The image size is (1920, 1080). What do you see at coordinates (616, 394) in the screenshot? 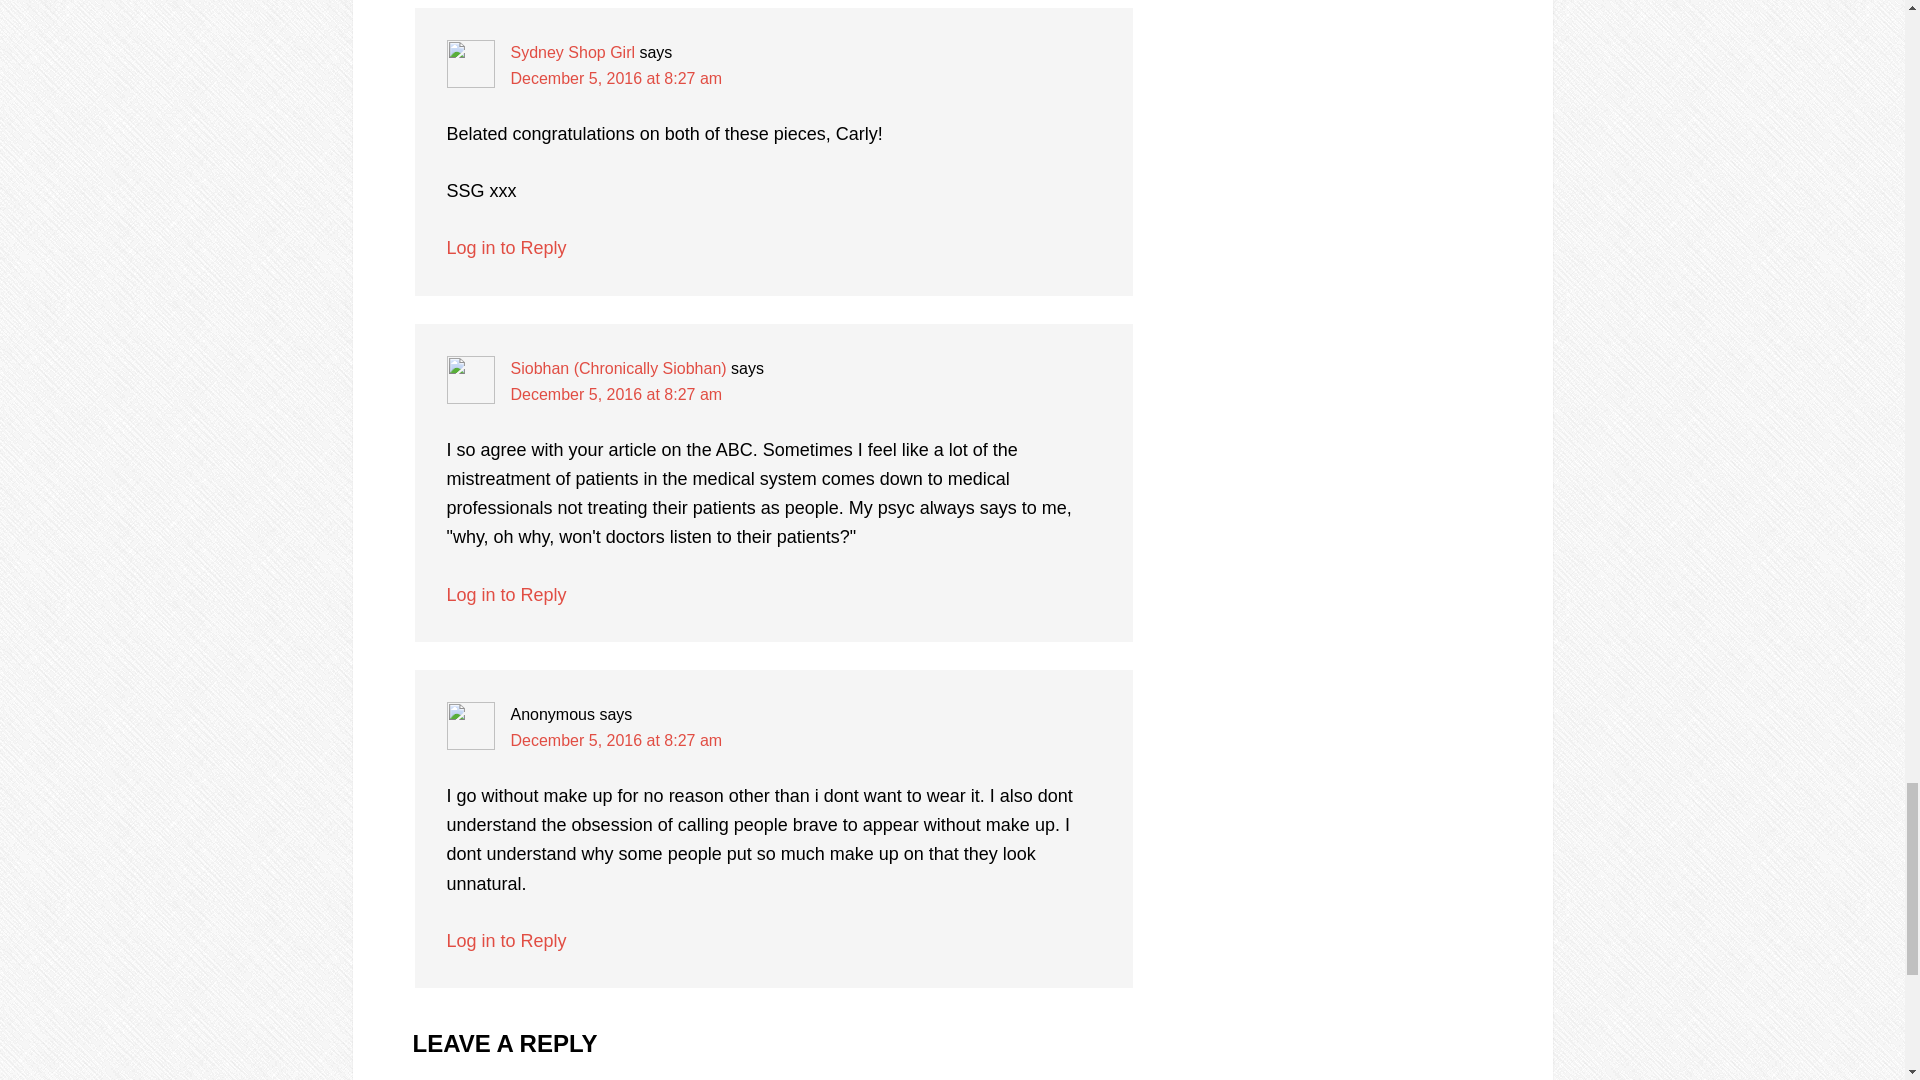
I see `December 5, 2016 at 8:27 am` at bounding box center [616, 394].